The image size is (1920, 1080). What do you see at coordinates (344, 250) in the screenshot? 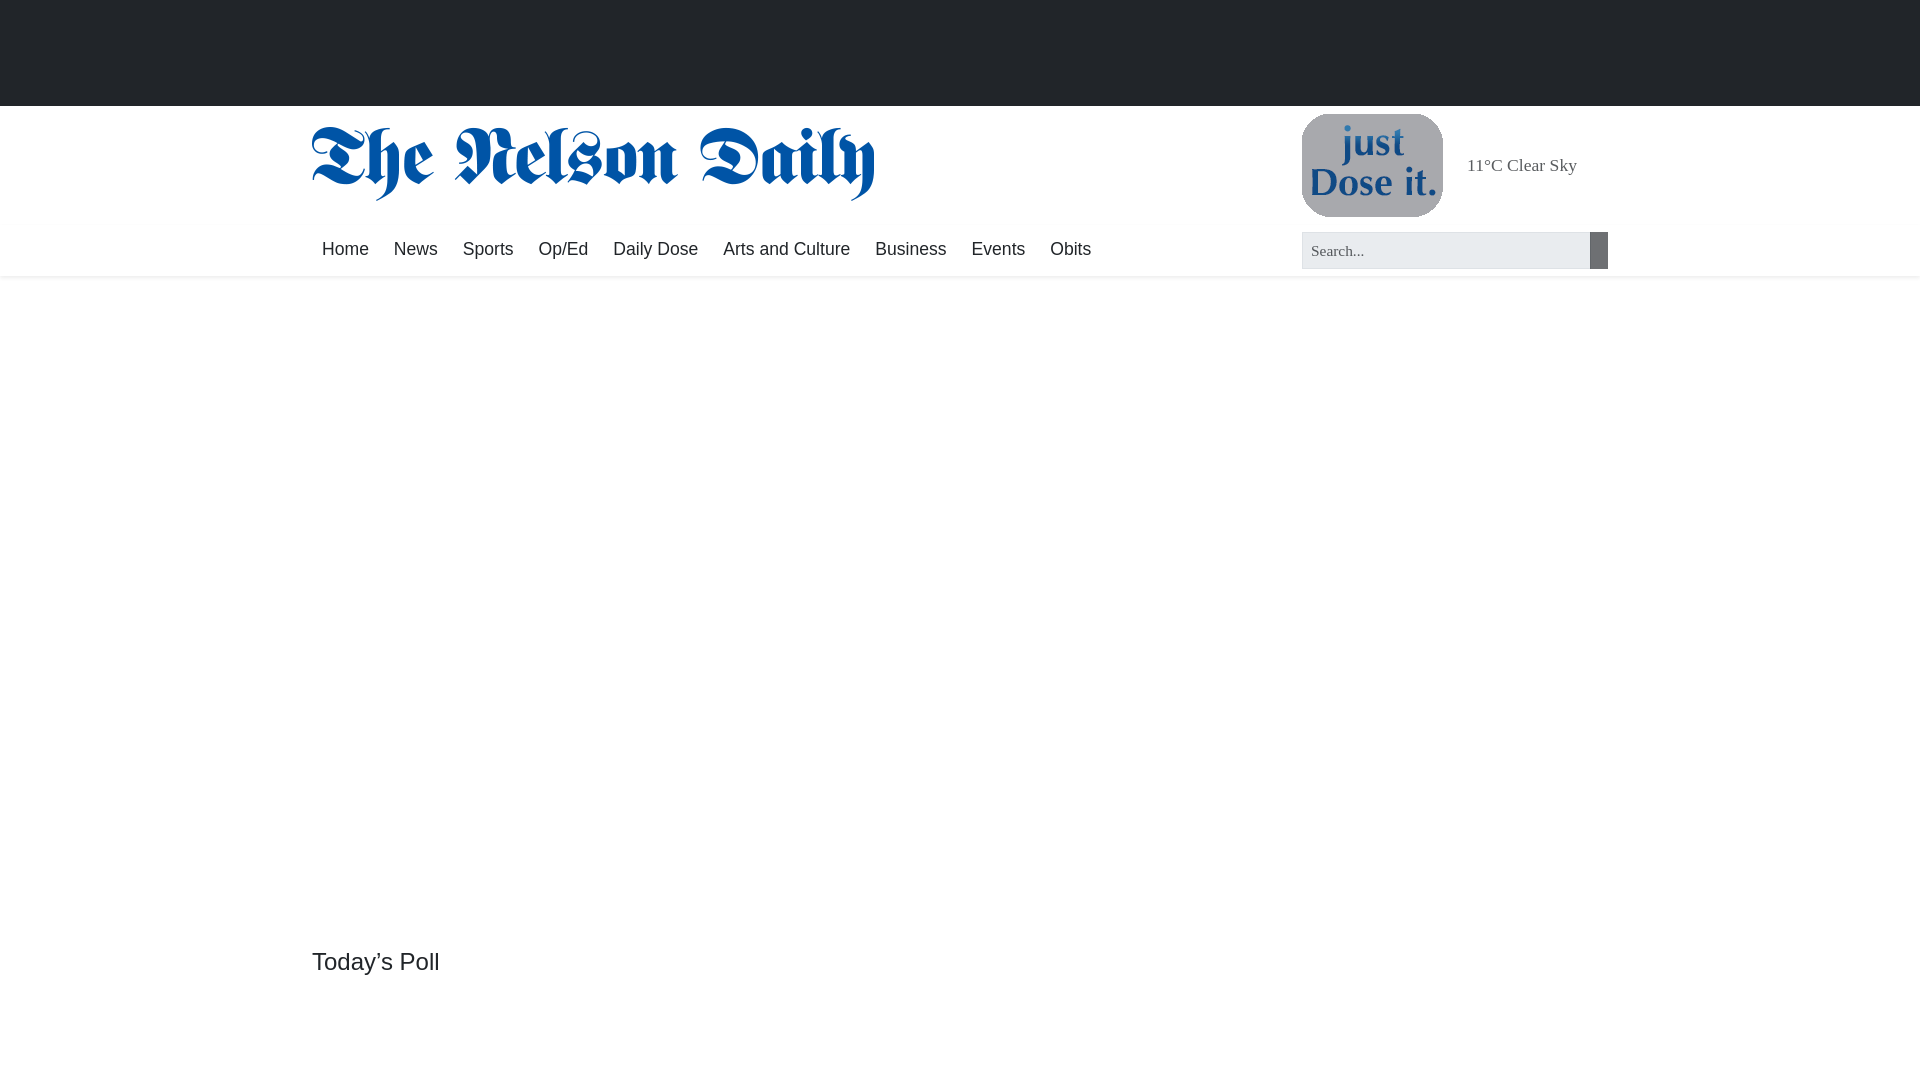
I see `Home` at bounding box center [344, 250].